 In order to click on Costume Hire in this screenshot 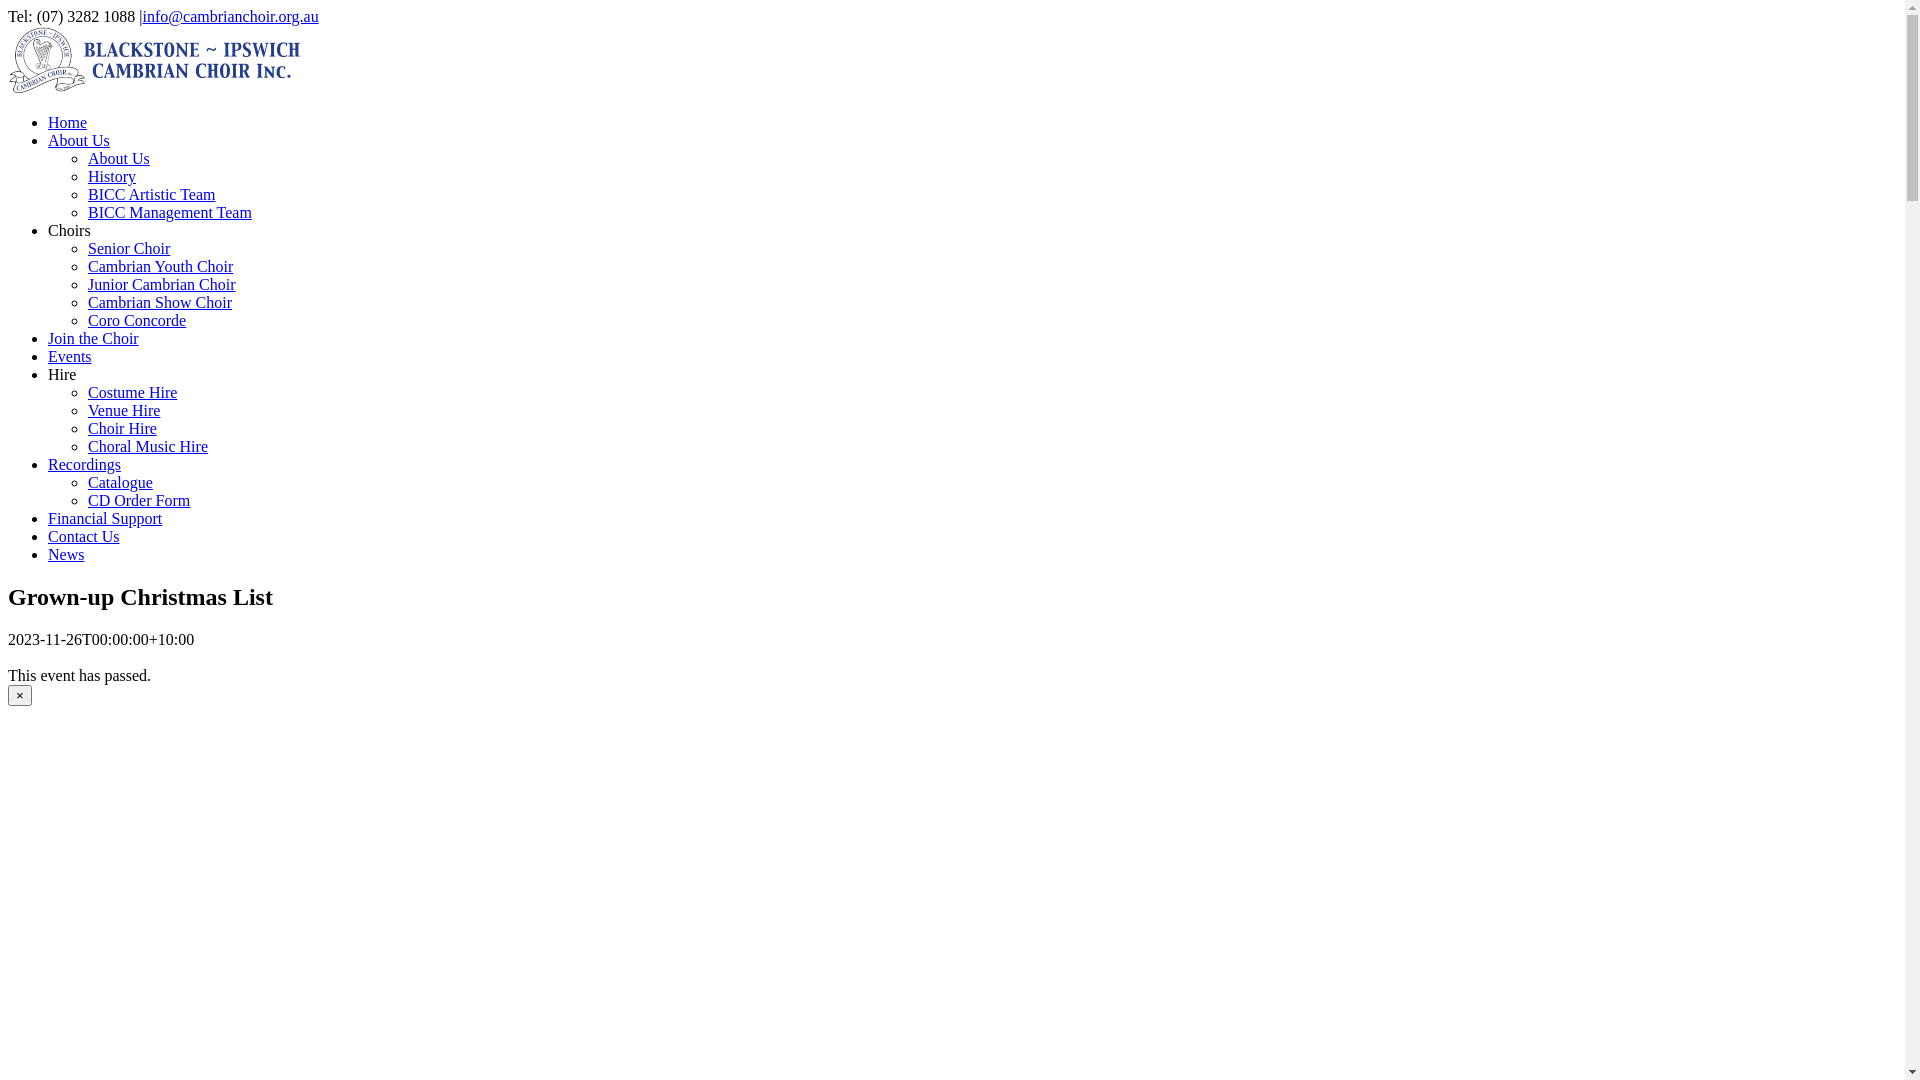, I will do `click(132, 392)`.